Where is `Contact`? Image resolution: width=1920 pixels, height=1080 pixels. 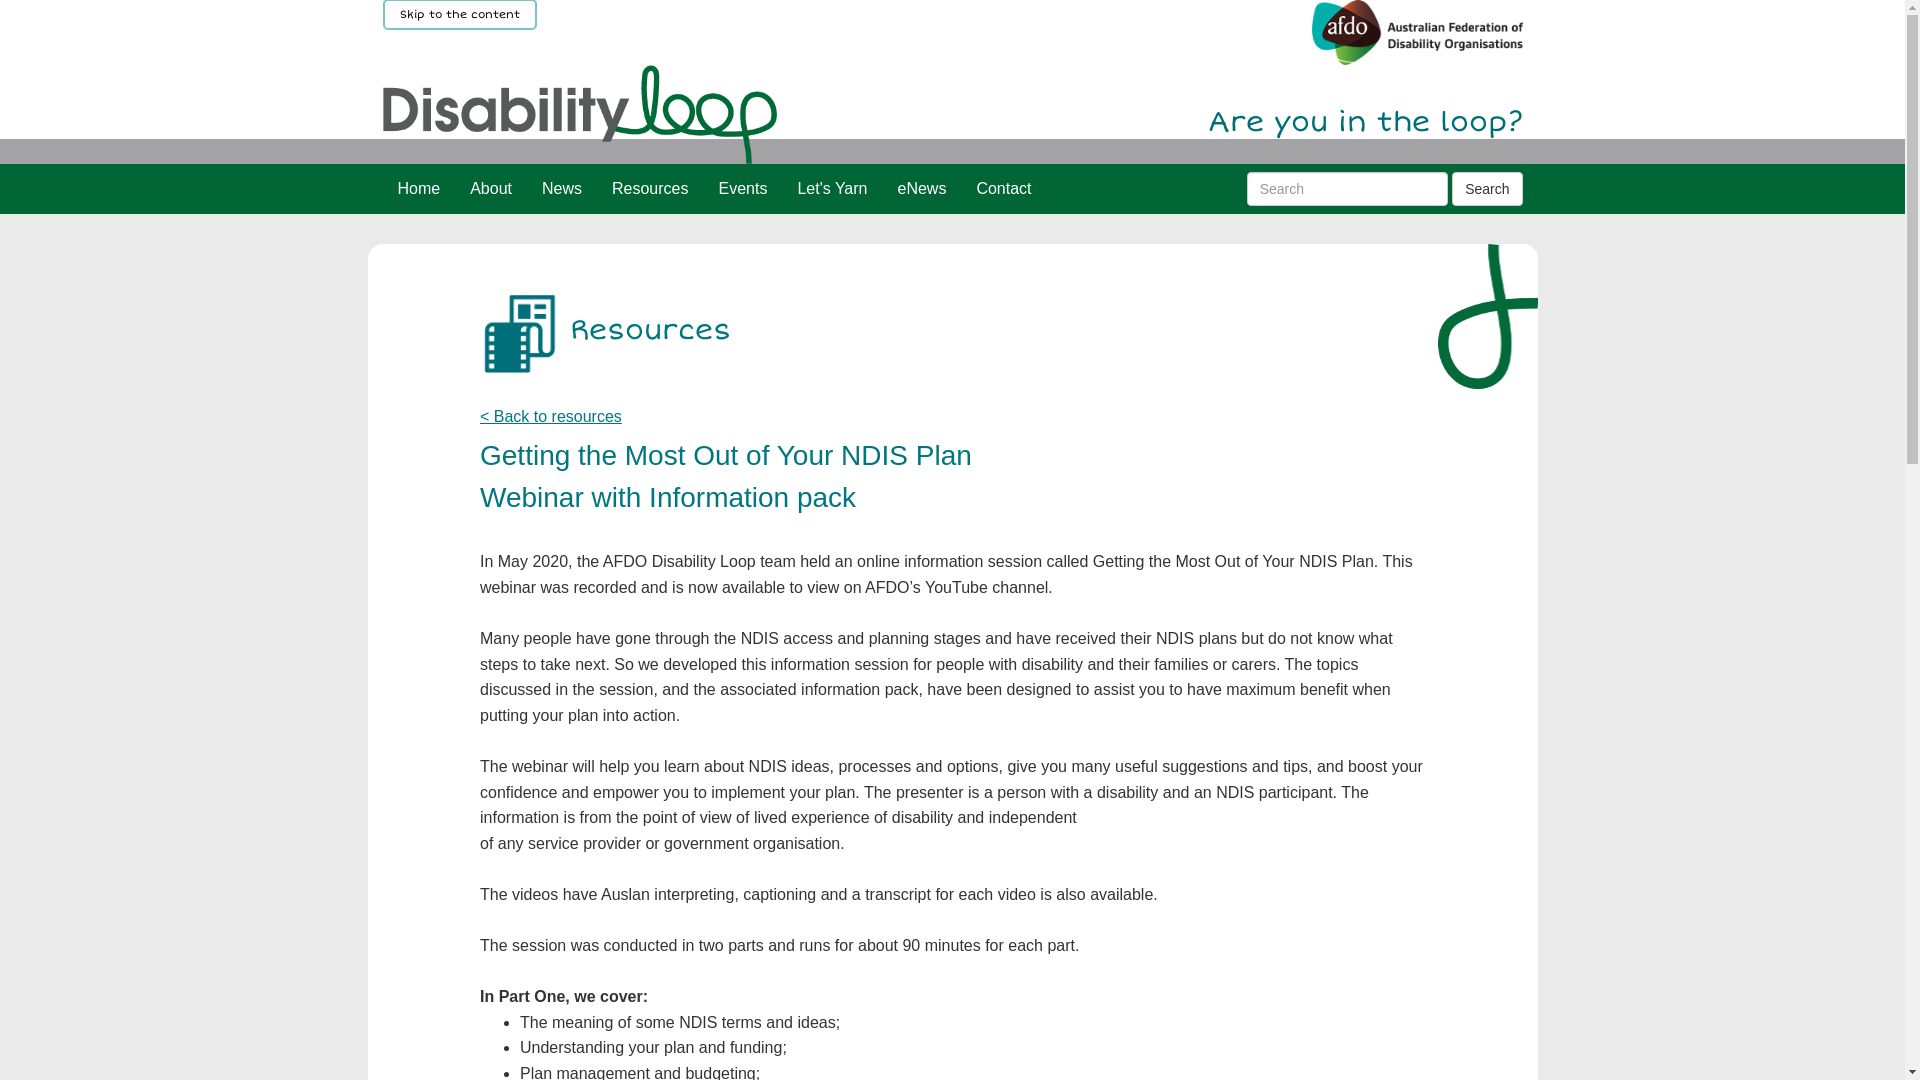 Contact is located at coordinates (1004, 189).